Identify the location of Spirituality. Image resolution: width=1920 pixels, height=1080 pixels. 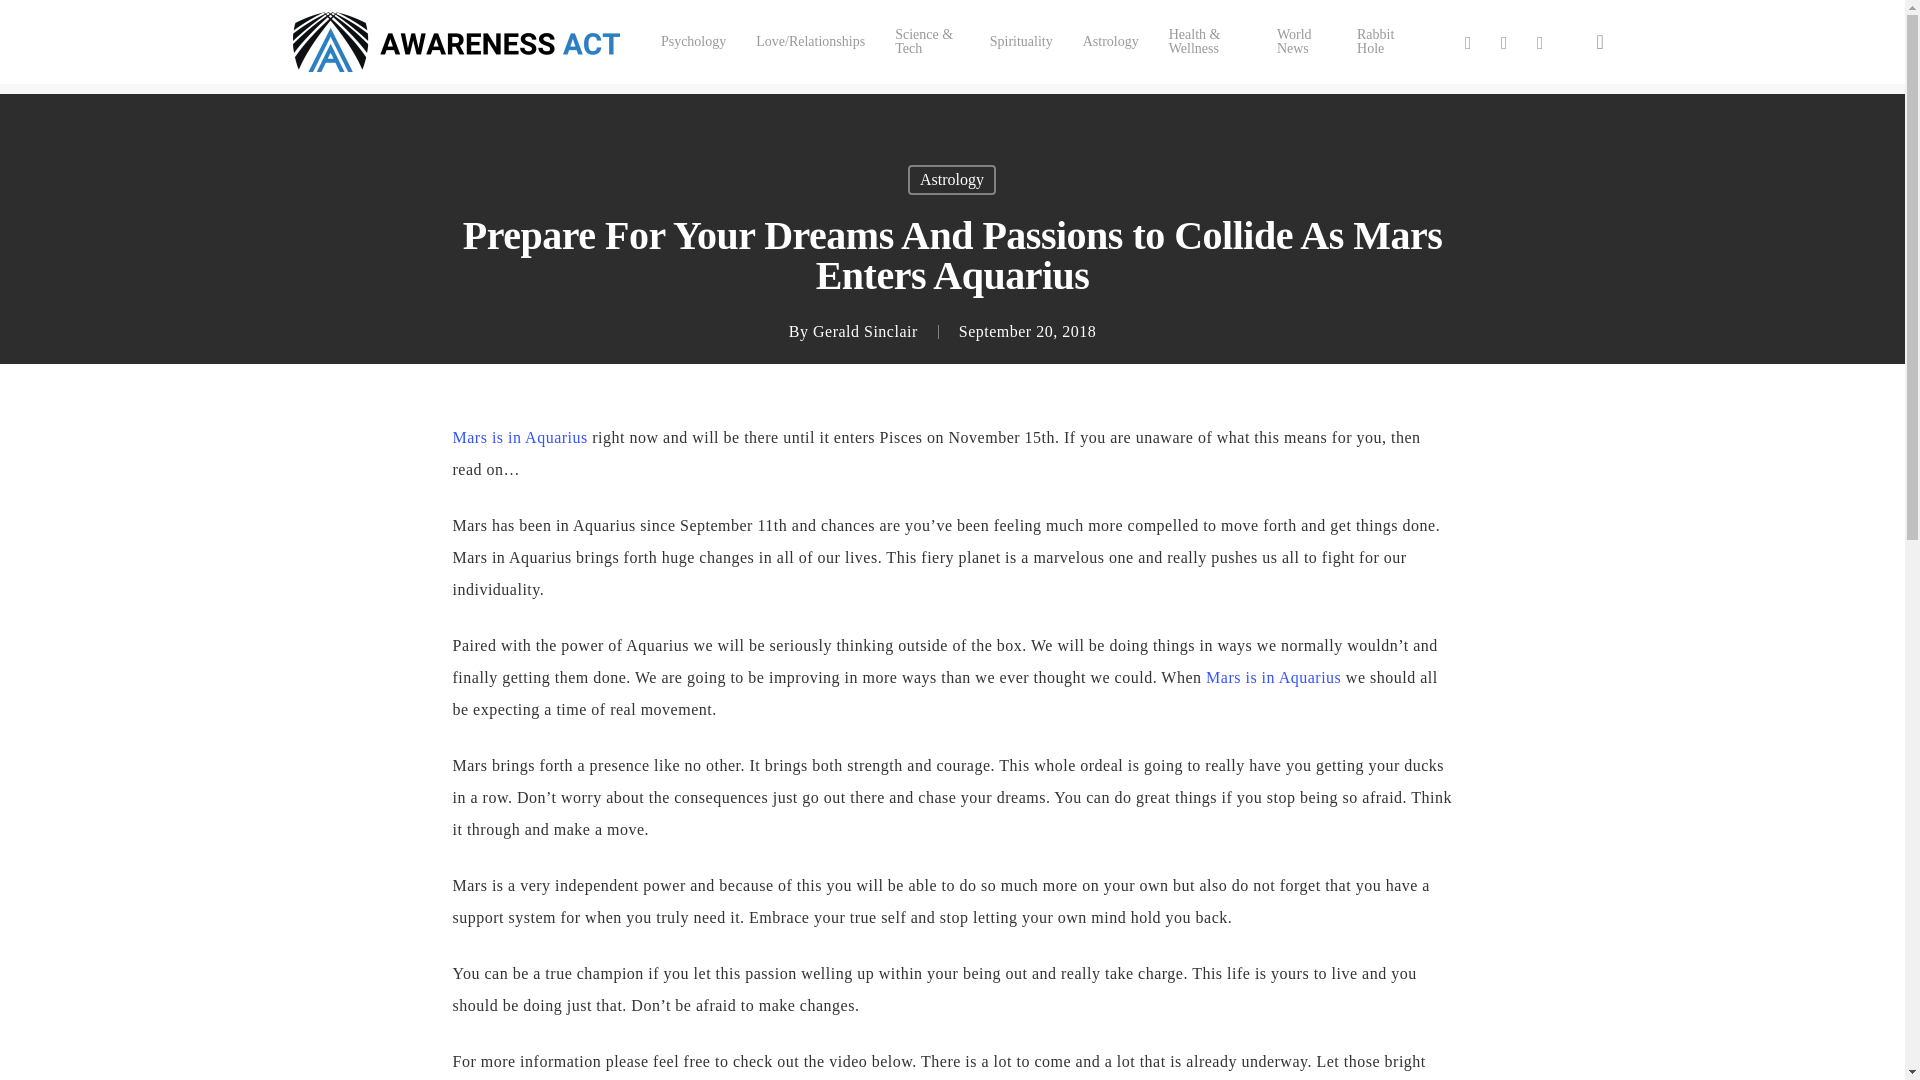
(1021, 41).